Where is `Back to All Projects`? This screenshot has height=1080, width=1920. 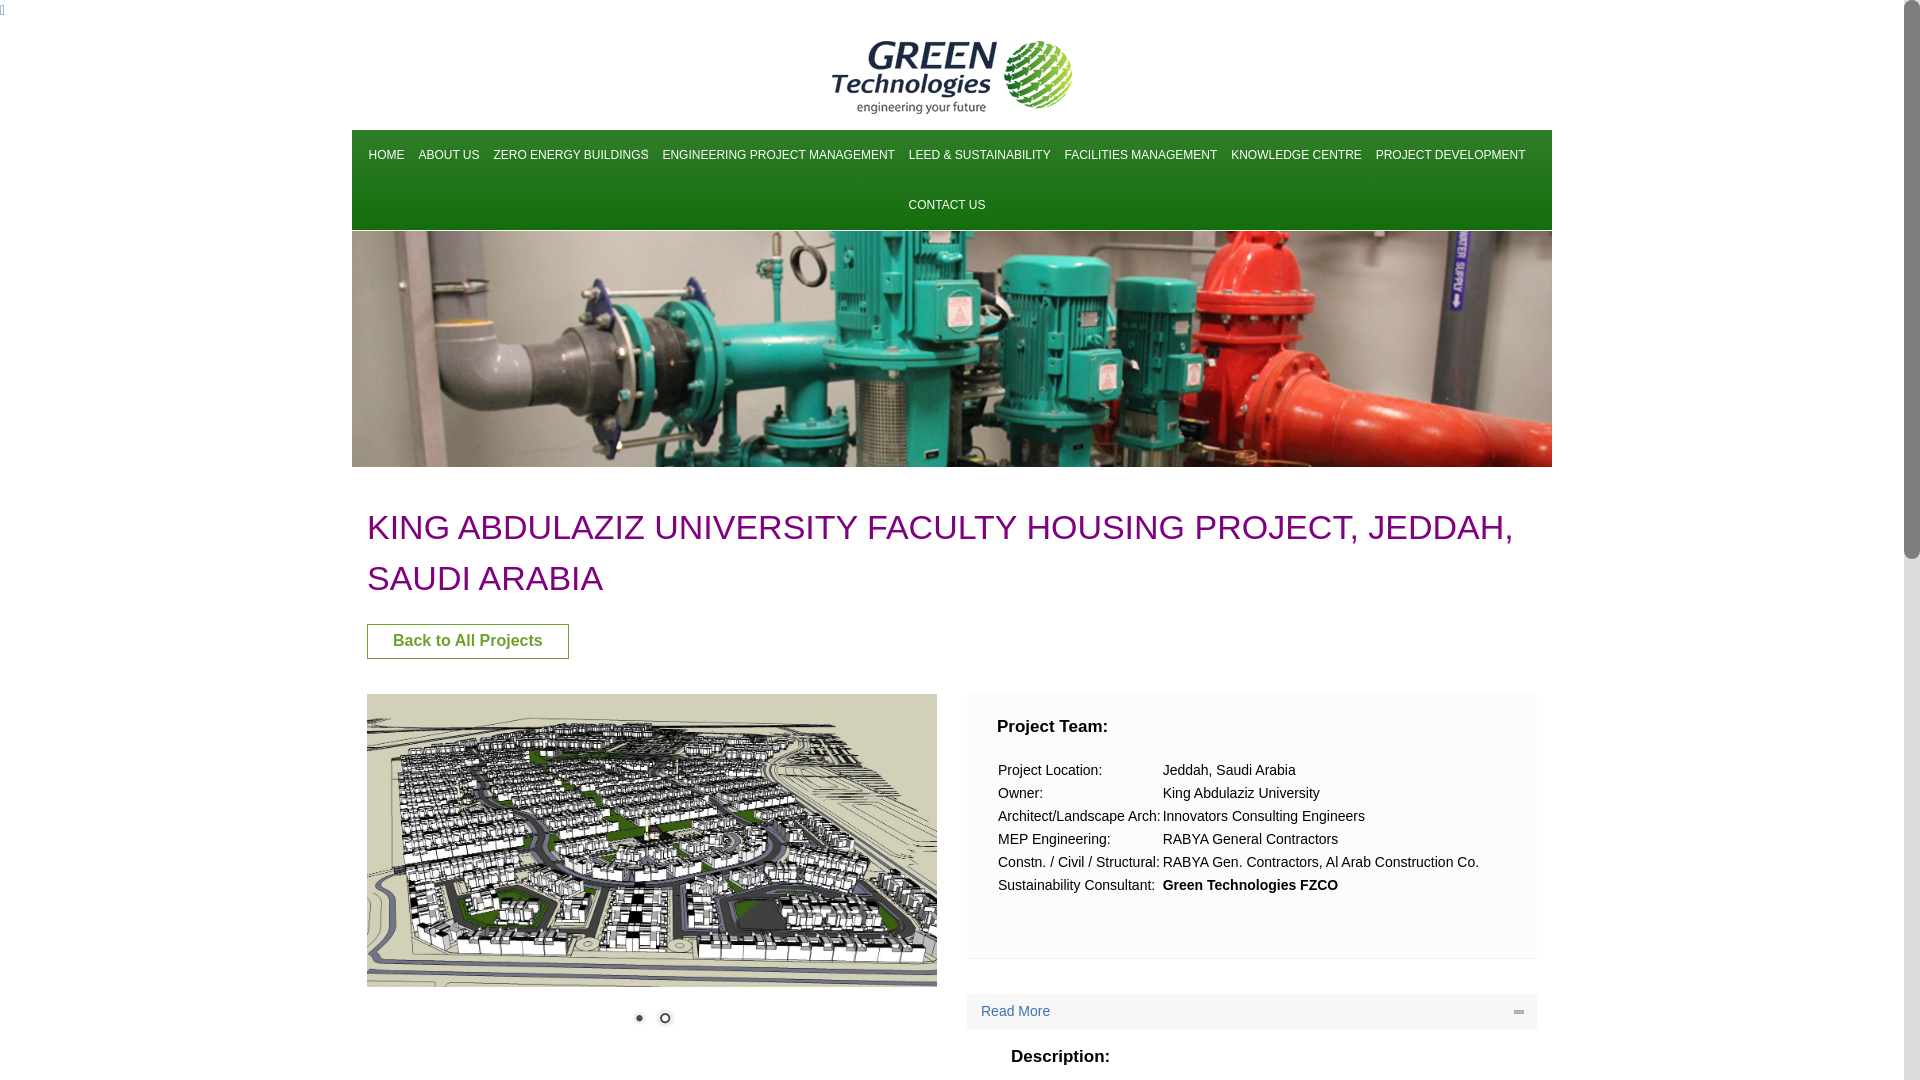
Back to All Projects is located at coordinates (467, 641).